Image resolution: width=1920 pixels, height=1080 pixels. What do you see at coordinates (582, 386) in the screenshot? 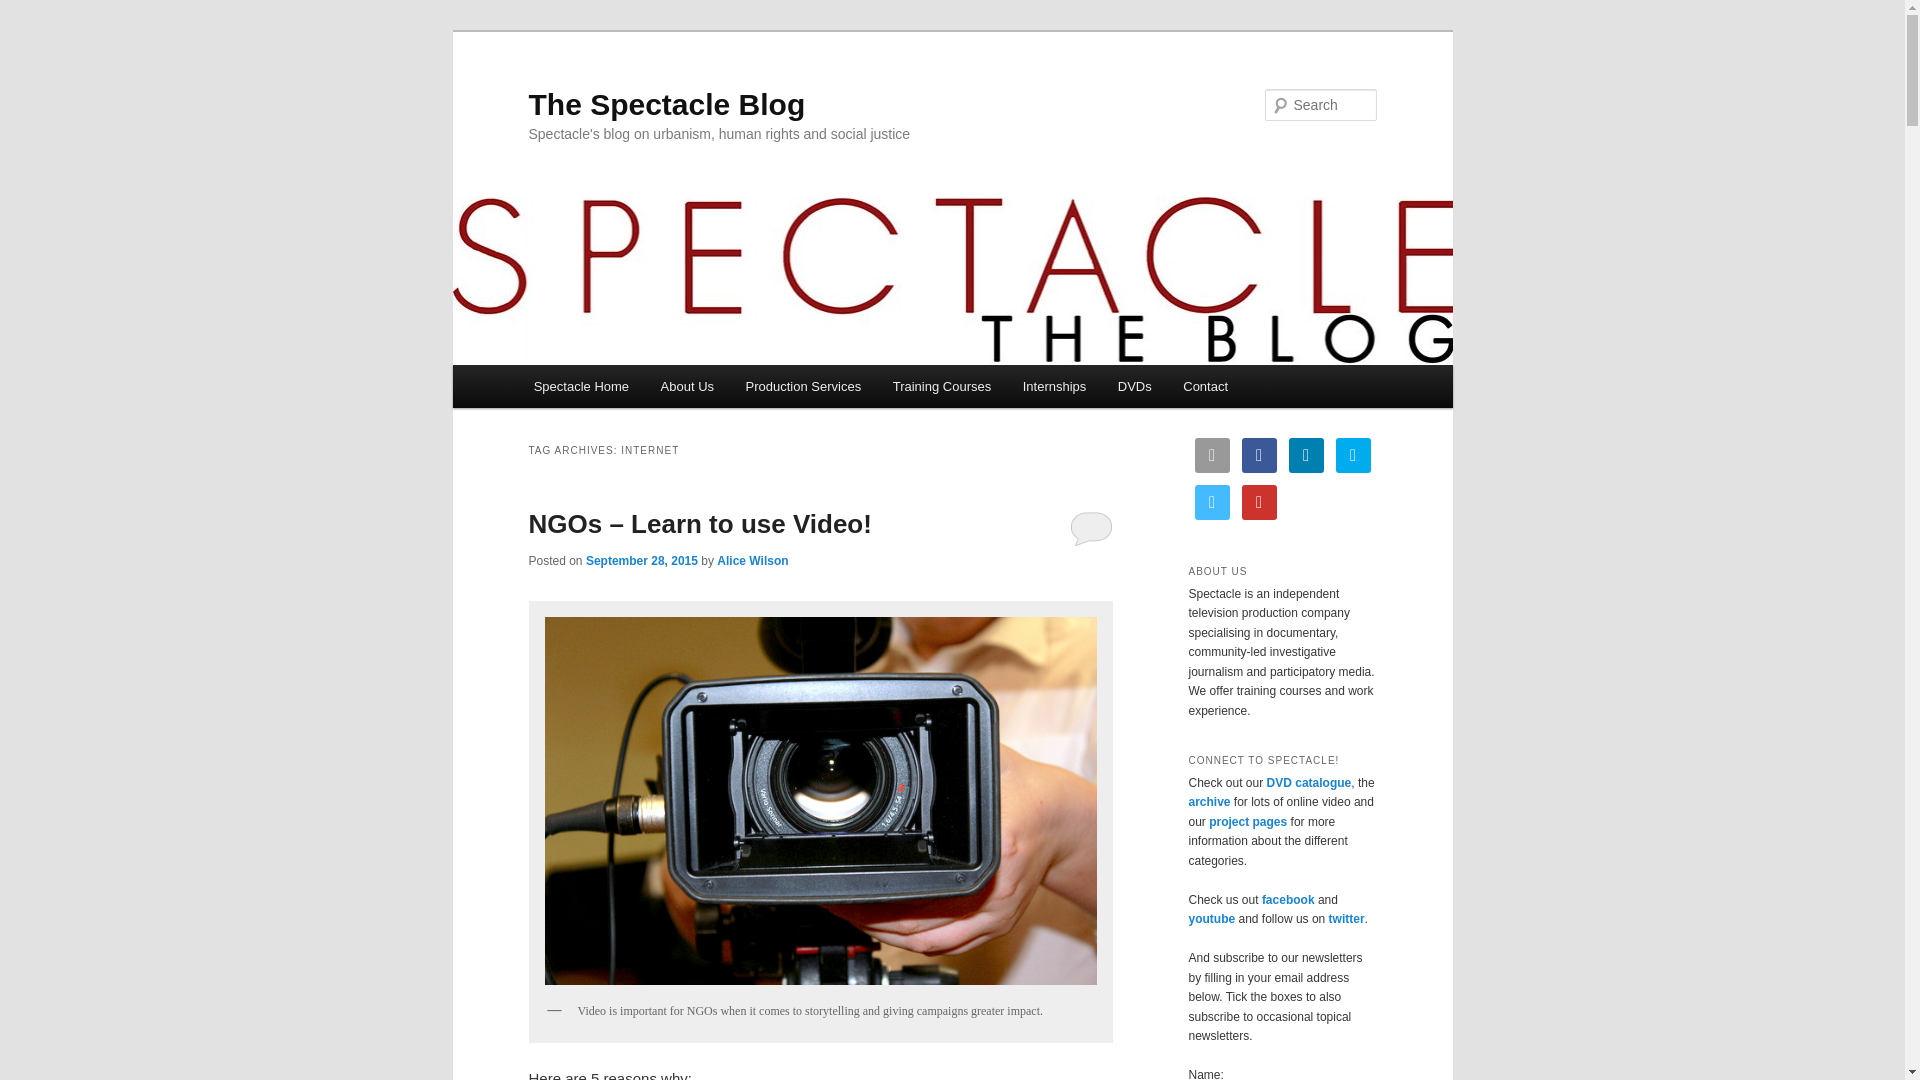
I see `Spectacle Home` at bounding box center [582, 386].